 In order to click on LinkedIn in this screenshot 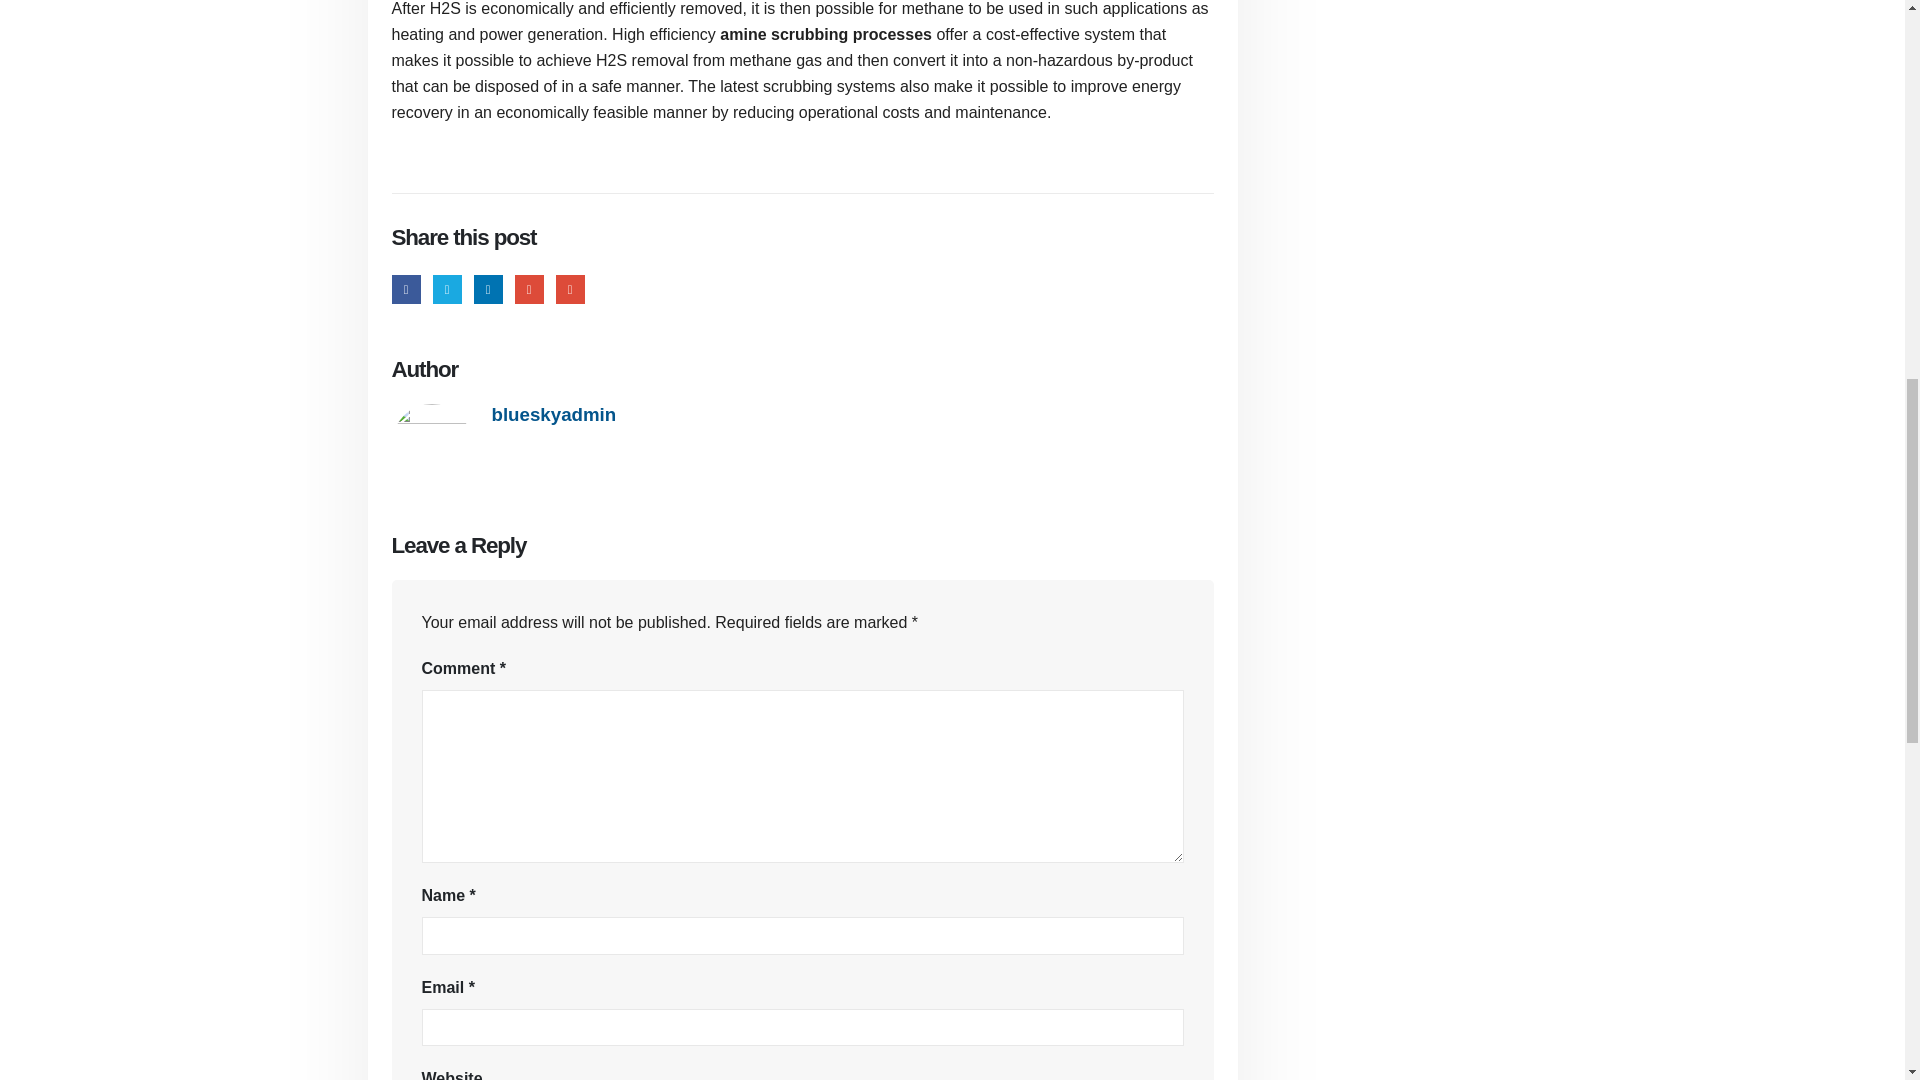, I will do `click(488, 289)`.